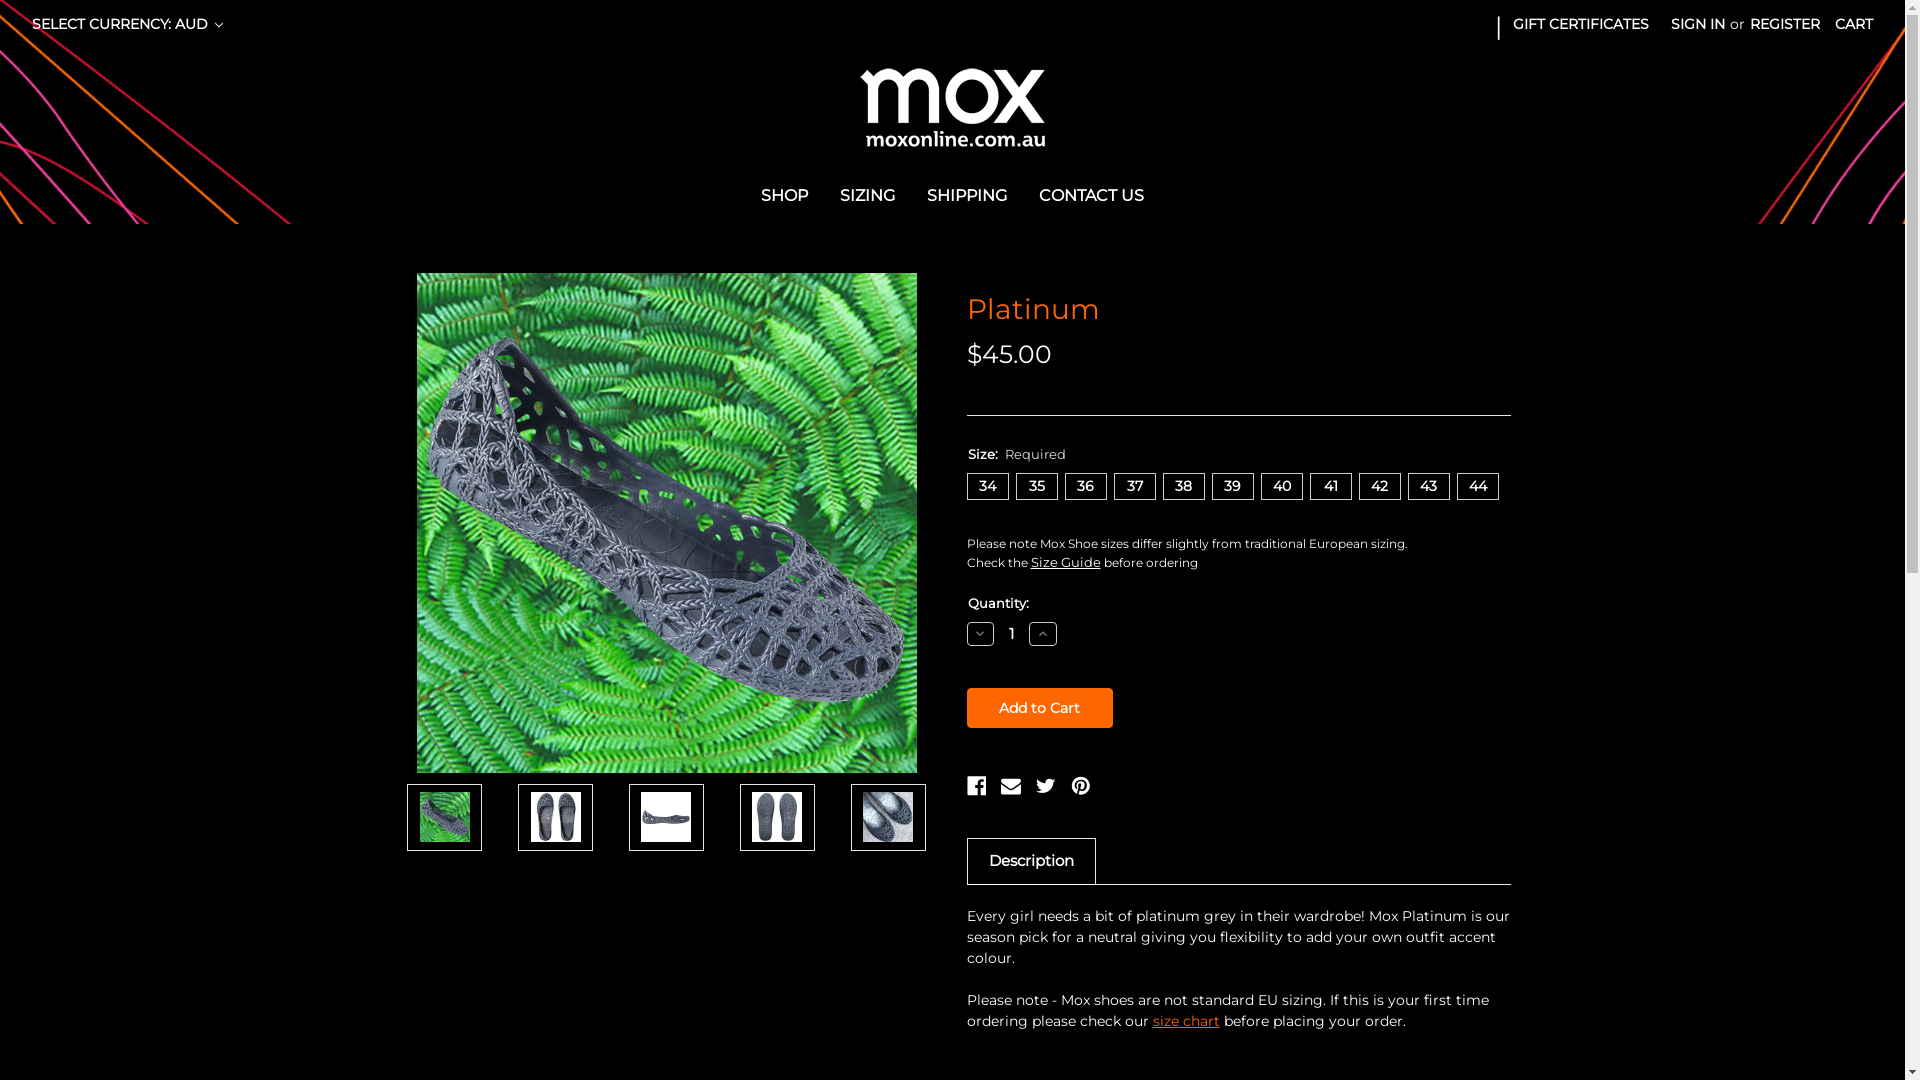 The height and width of the screenshot is (1080, 1920). What do you see at coordinates (1092, 198) in the screenshot?
I see `CONTACT US` at bounding box center [1092, 198].